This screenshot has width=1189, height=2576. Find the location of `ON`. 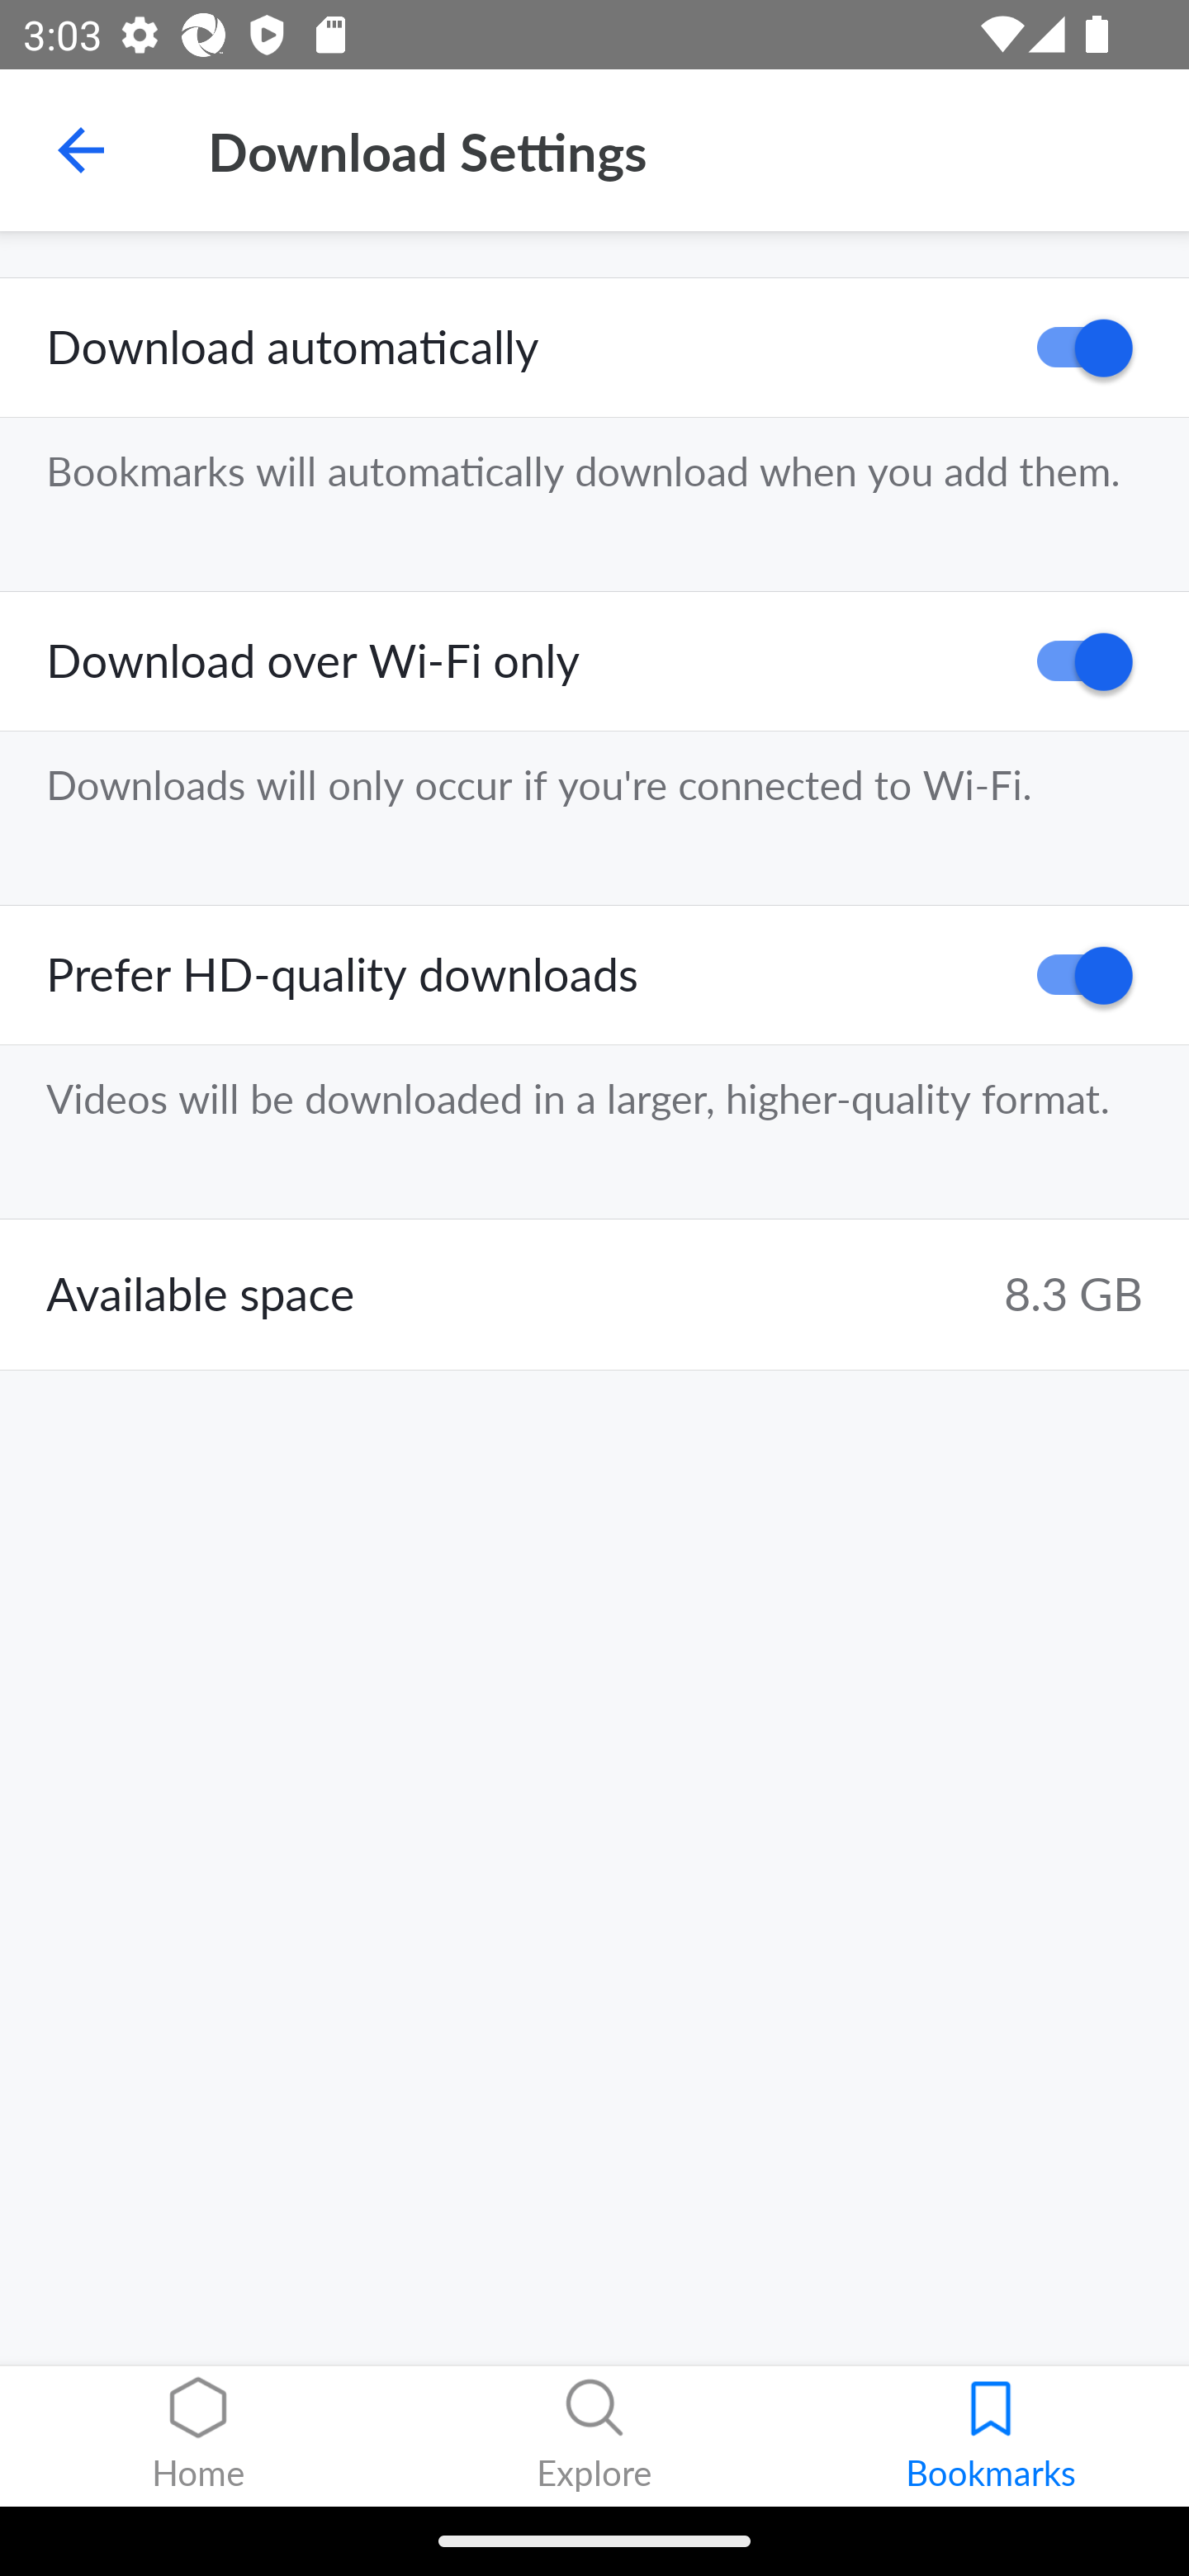

ON is located at coordinates (1073, 974).